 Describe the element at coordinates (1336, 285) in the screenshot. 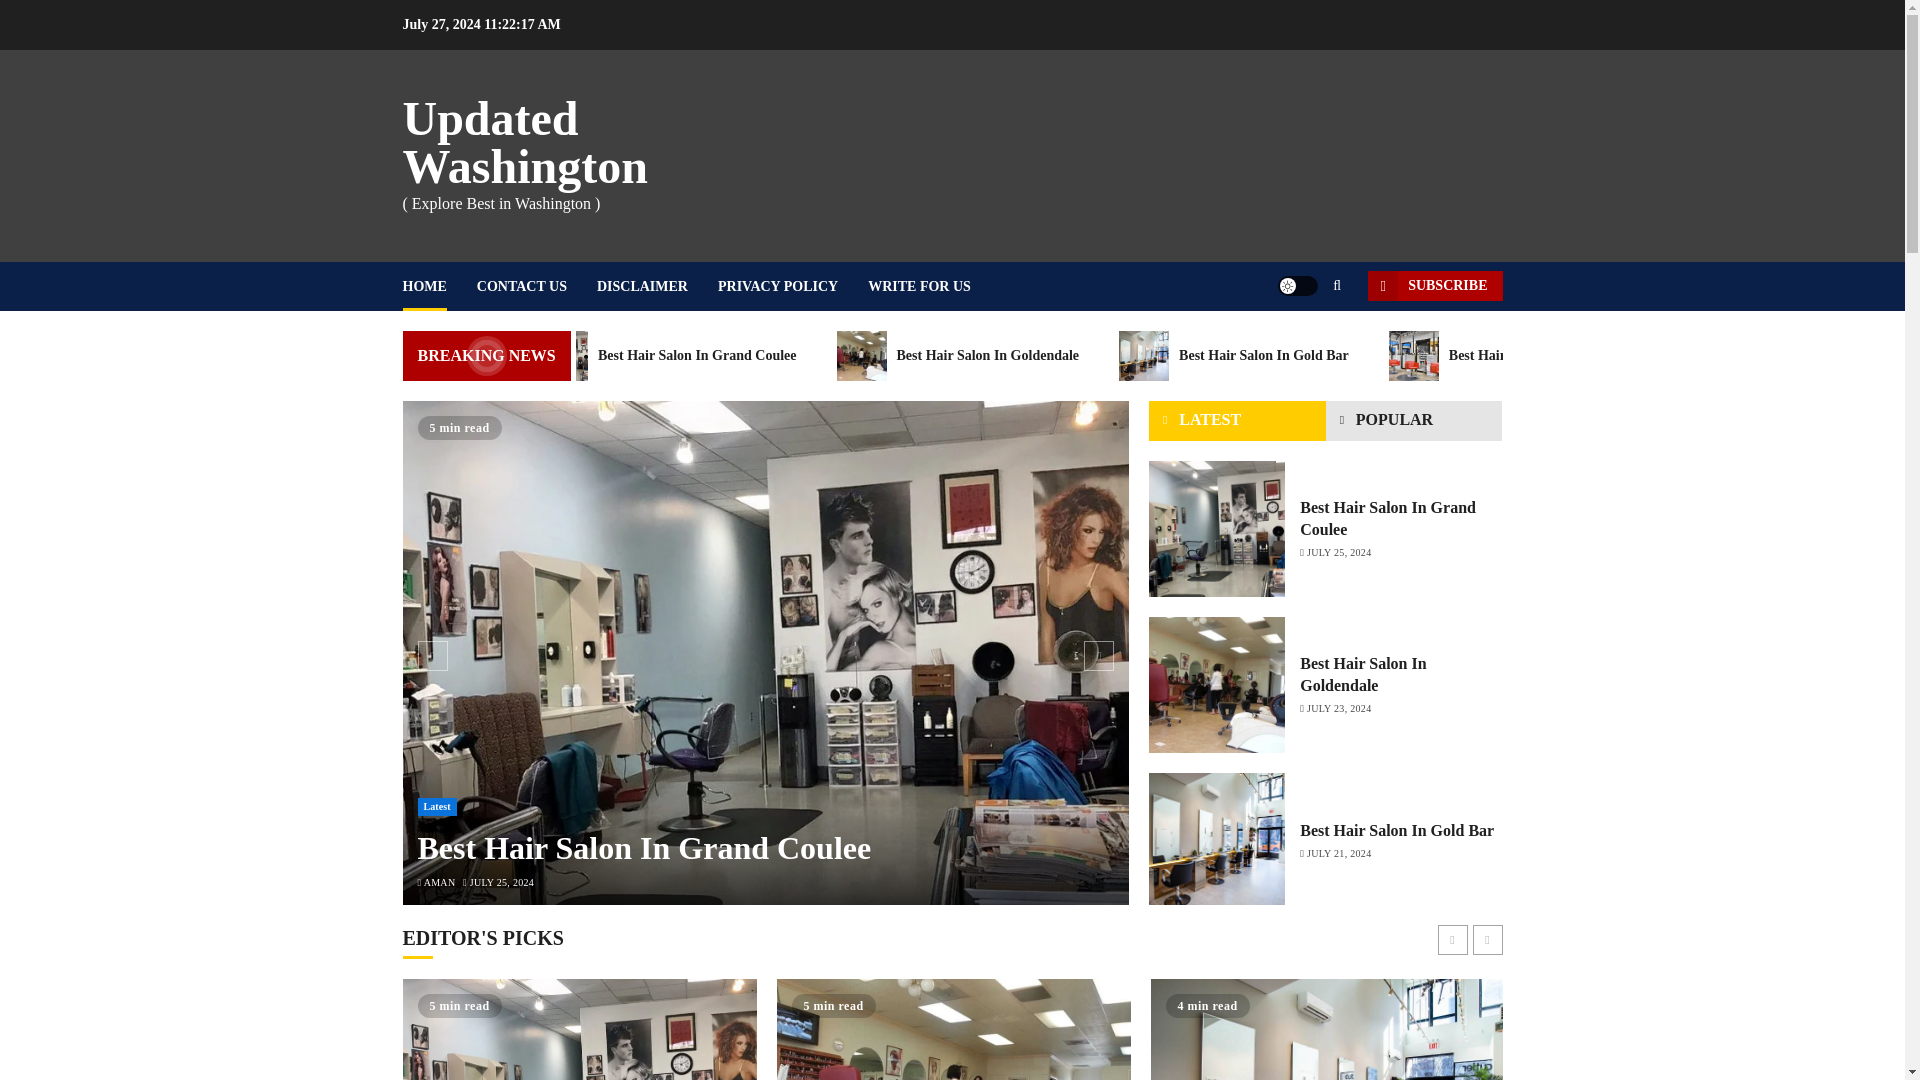

I see `Search` at that location.